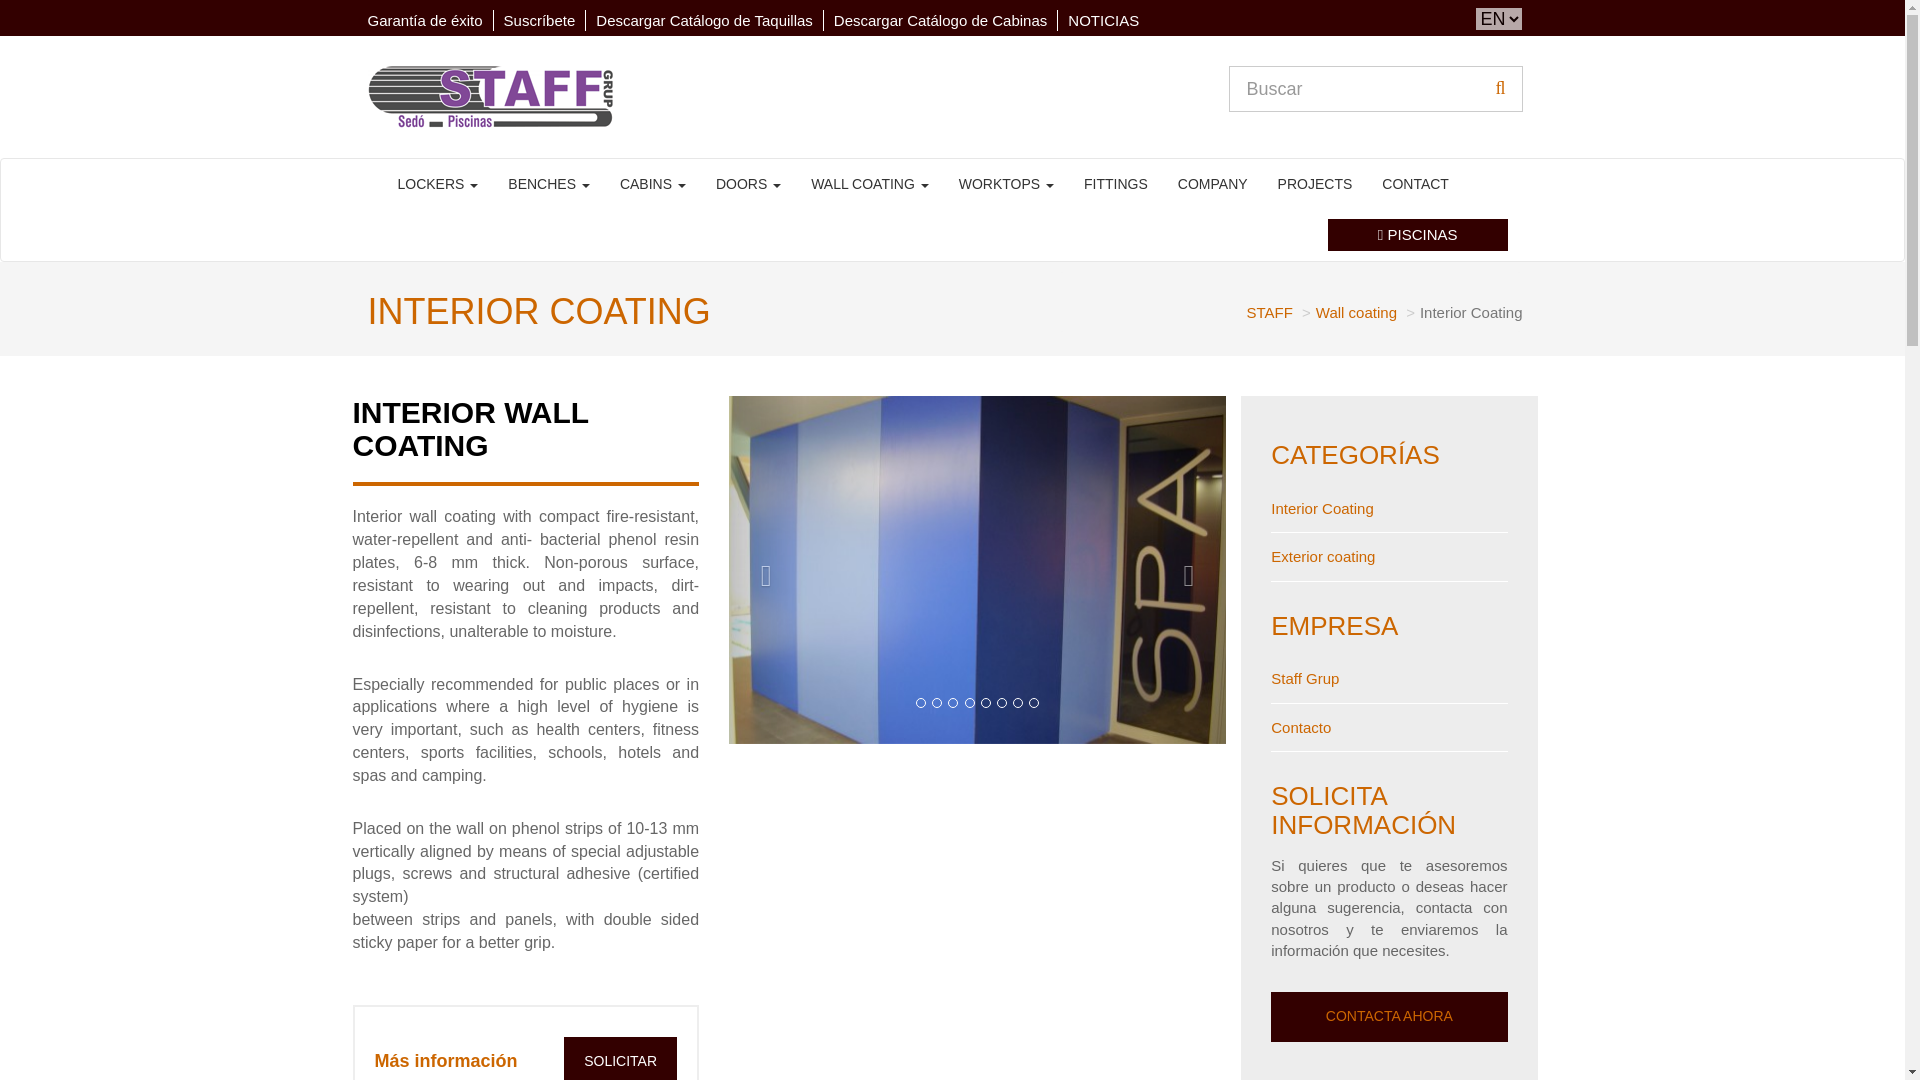 This screenshot has height=1080, width=1920. What do you see at coordinates (1322, 508) in the screenshot?
I see `Interior Coating` at bounding box center [1322, 508].